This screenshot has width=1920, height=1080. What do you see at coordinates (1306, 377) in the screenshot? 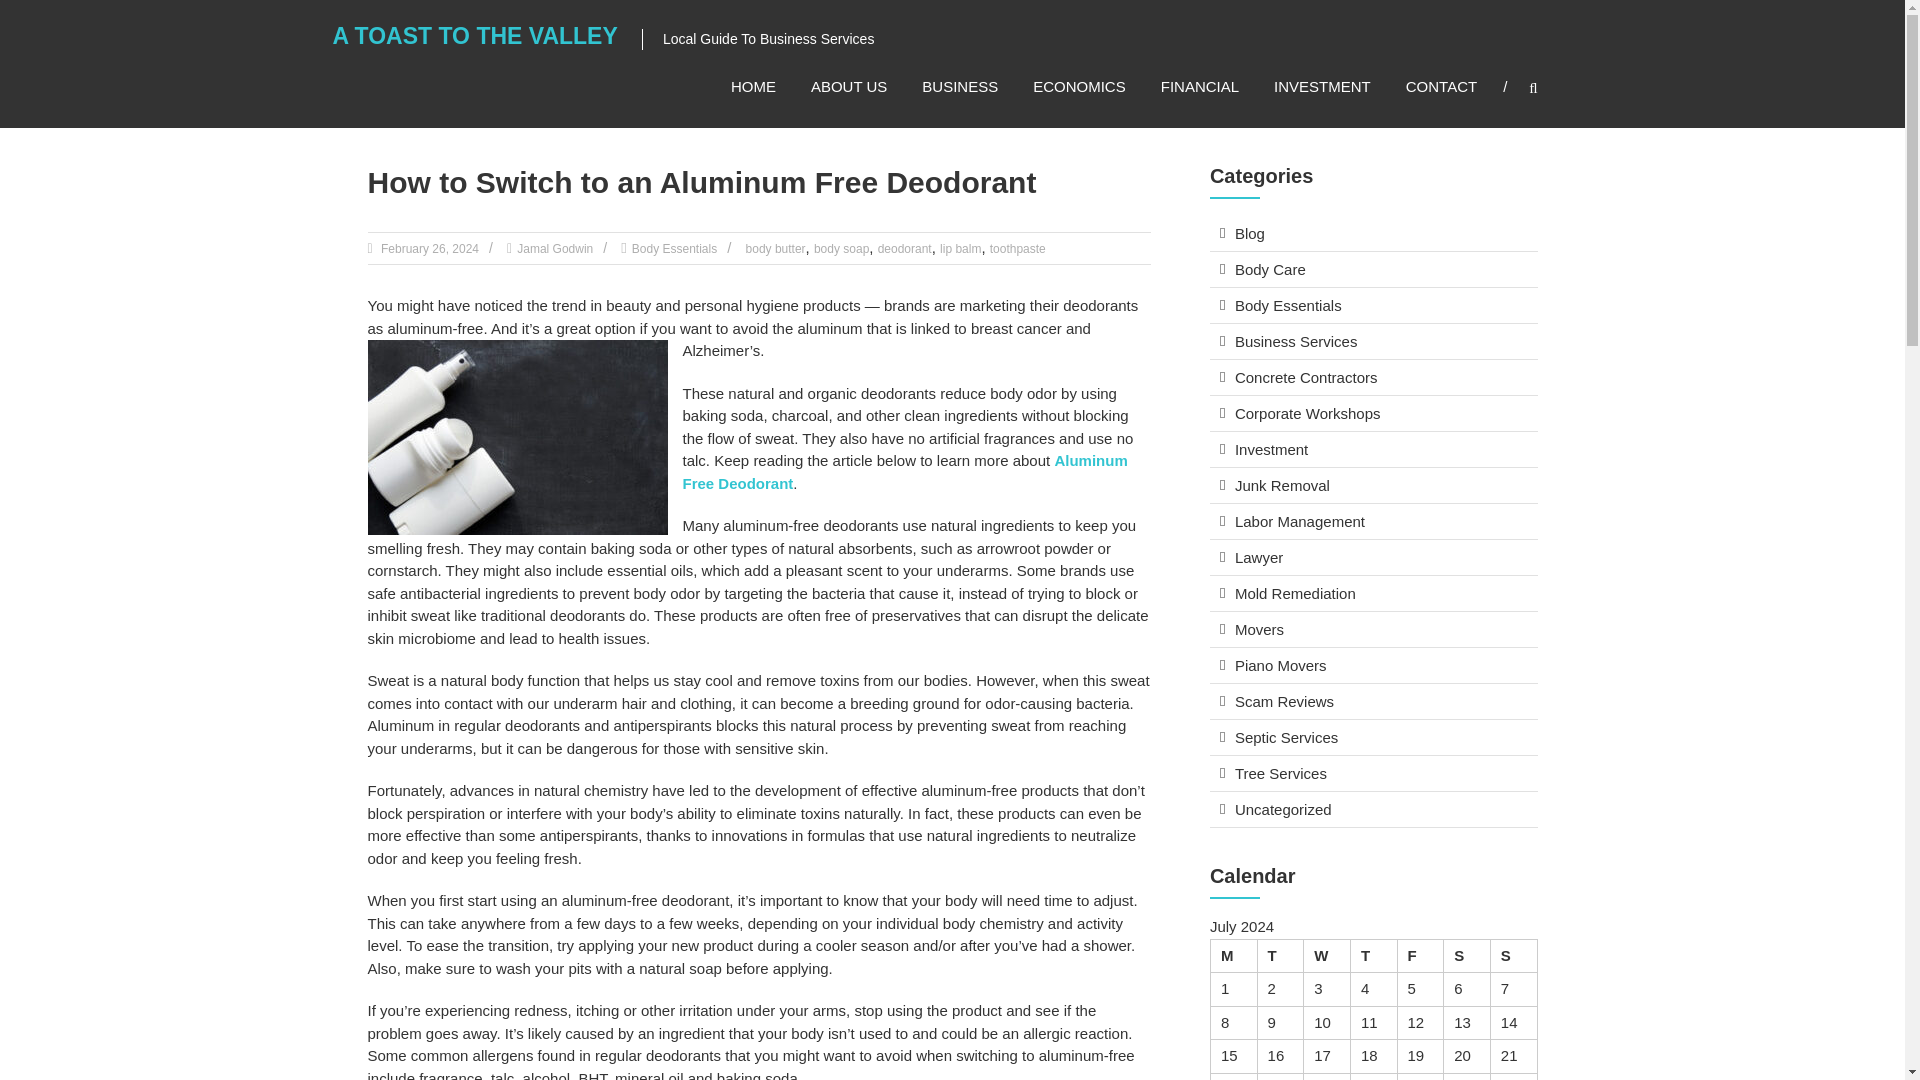
I see `Concrete Contractors` at bounding box center [1306, 377].